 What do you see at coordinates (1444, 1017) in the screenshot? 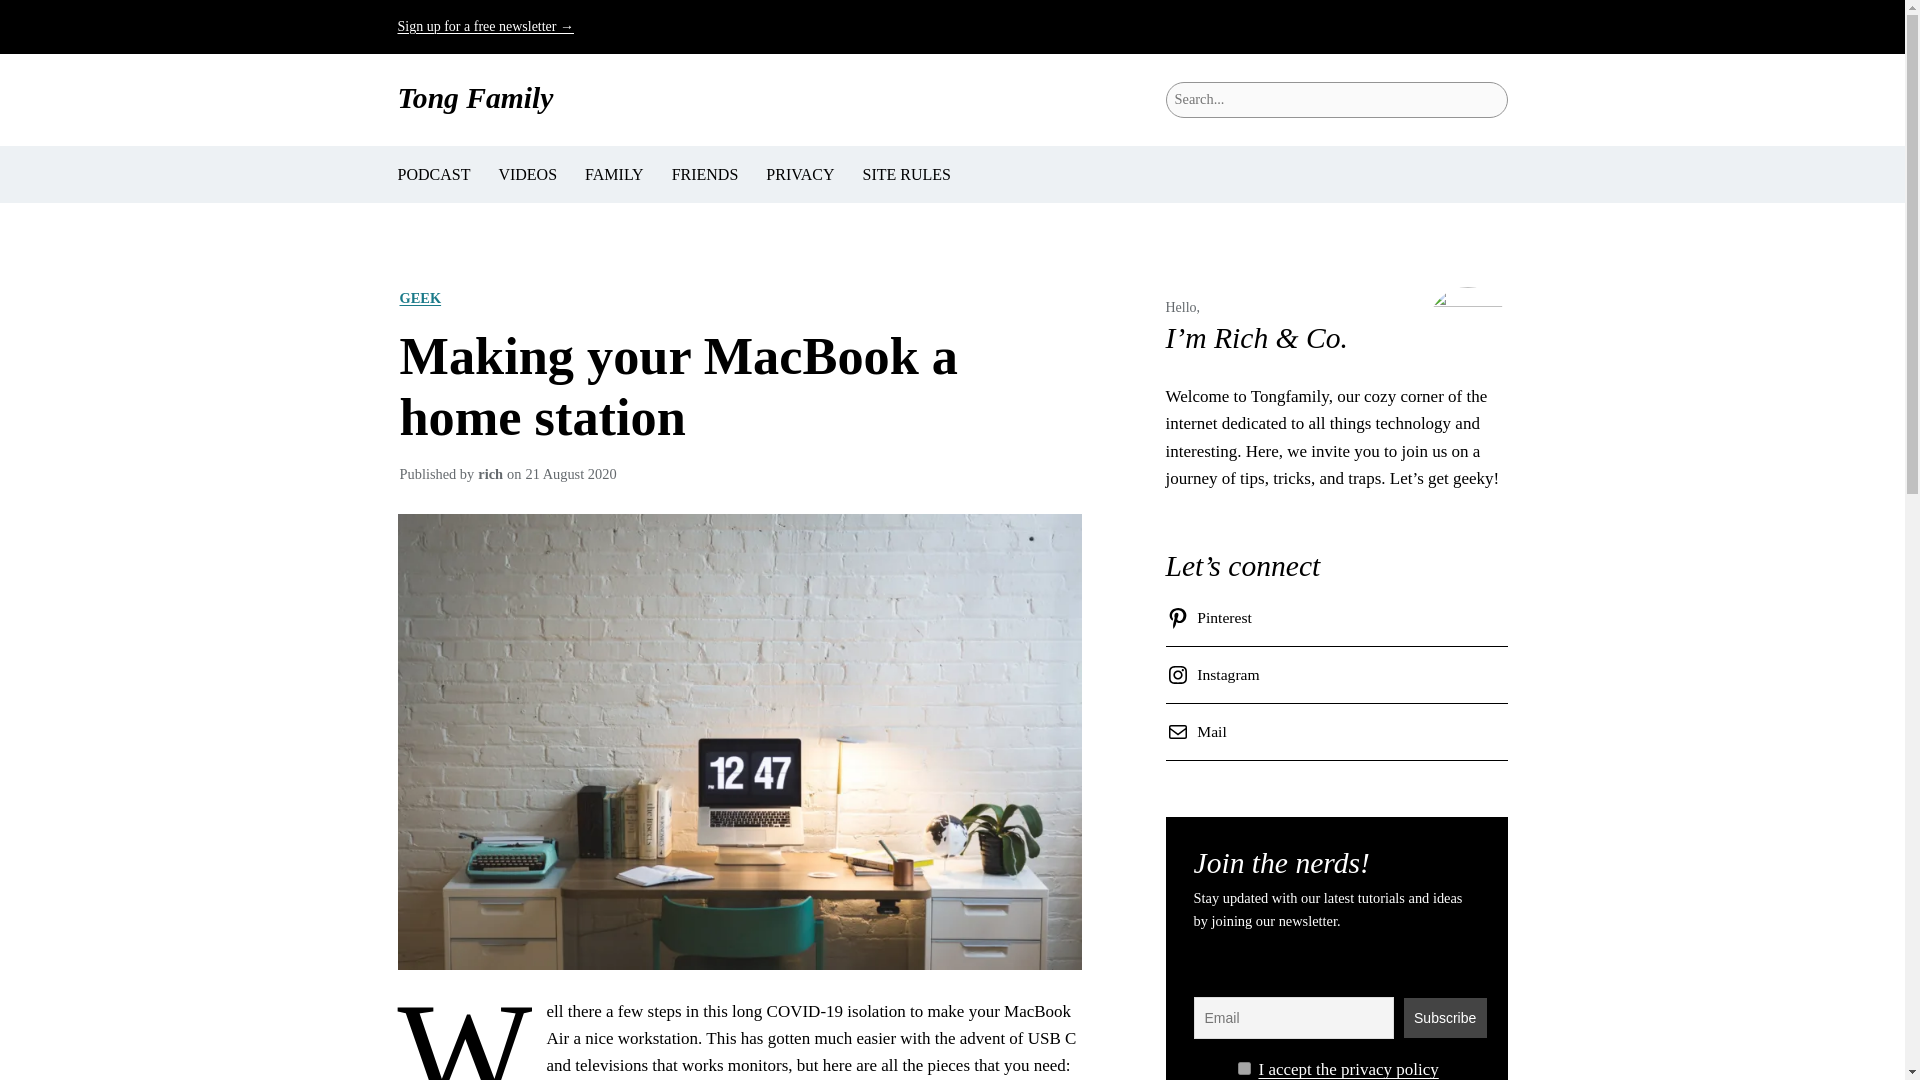
I see `Subscribe` at bounding box center [1444, 1017].